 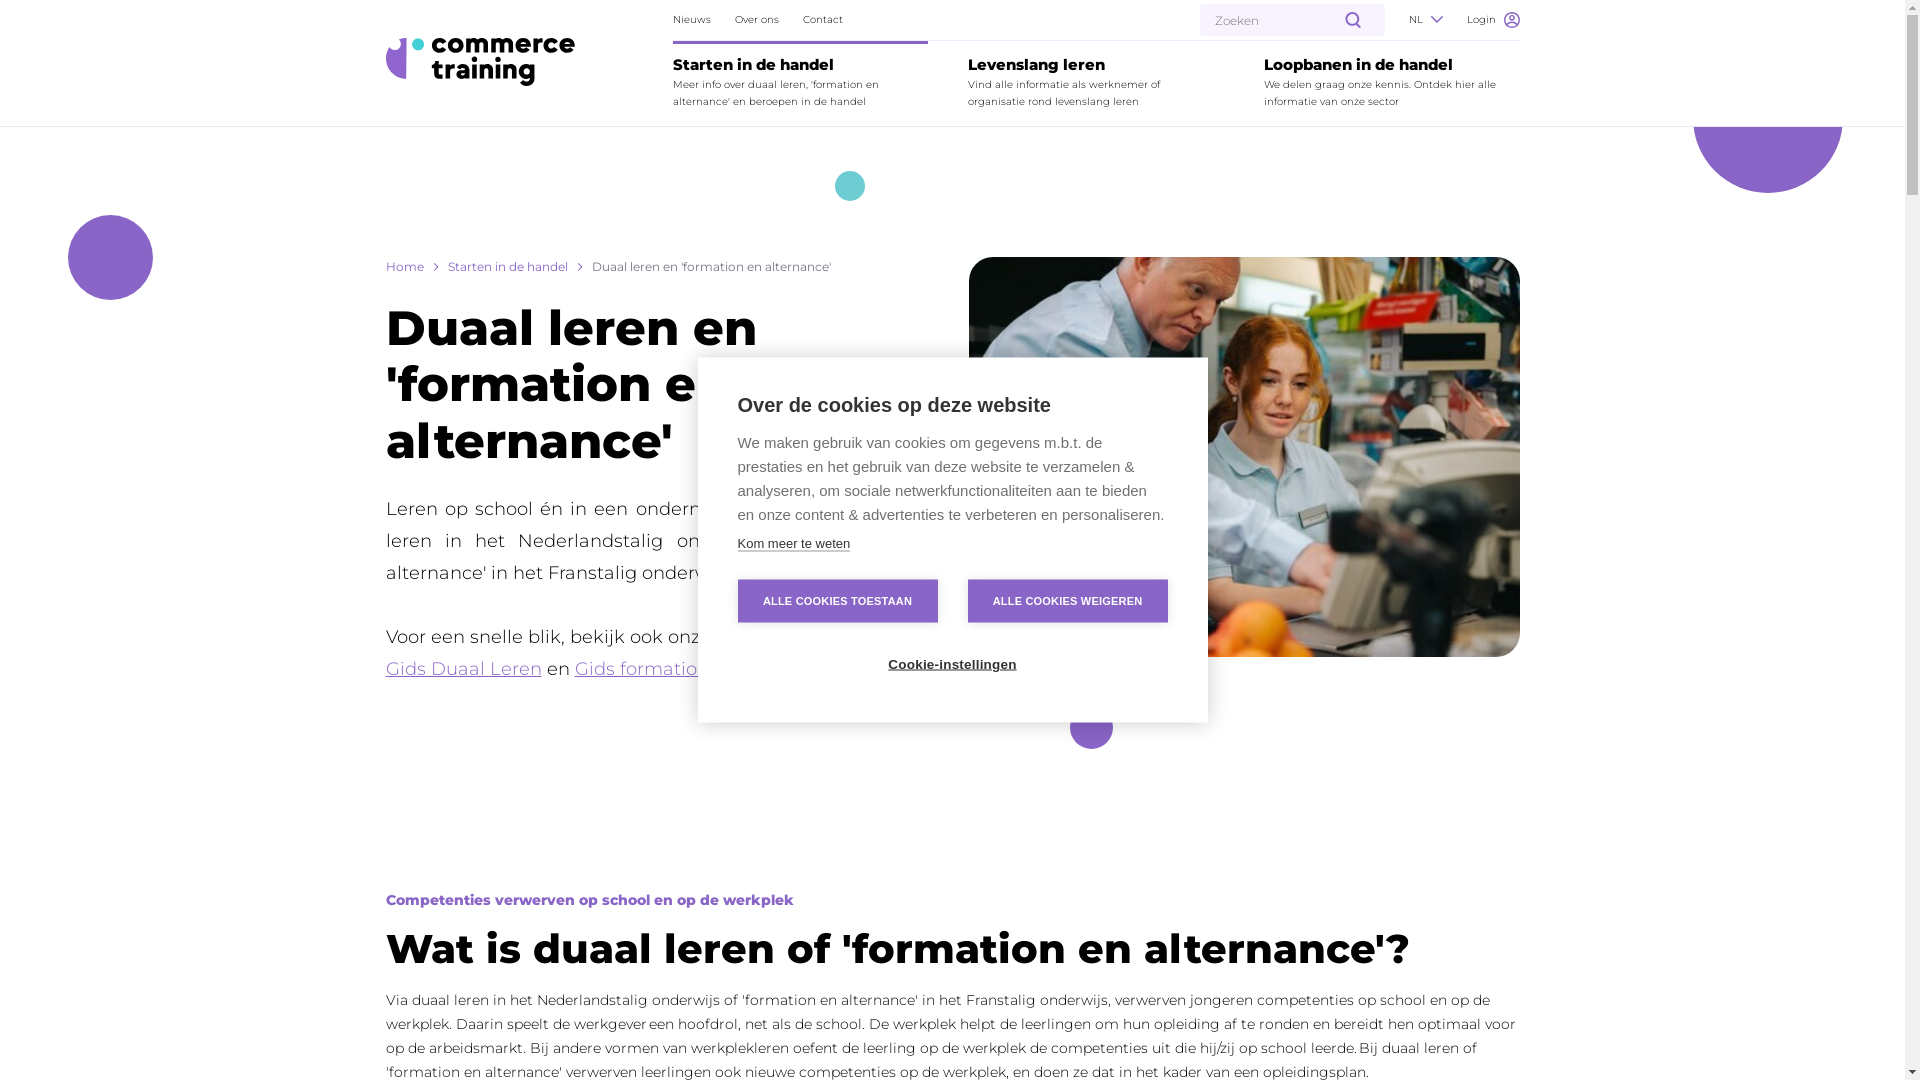 I want to click on Kom meer te weten, so click(x=794, y=544).